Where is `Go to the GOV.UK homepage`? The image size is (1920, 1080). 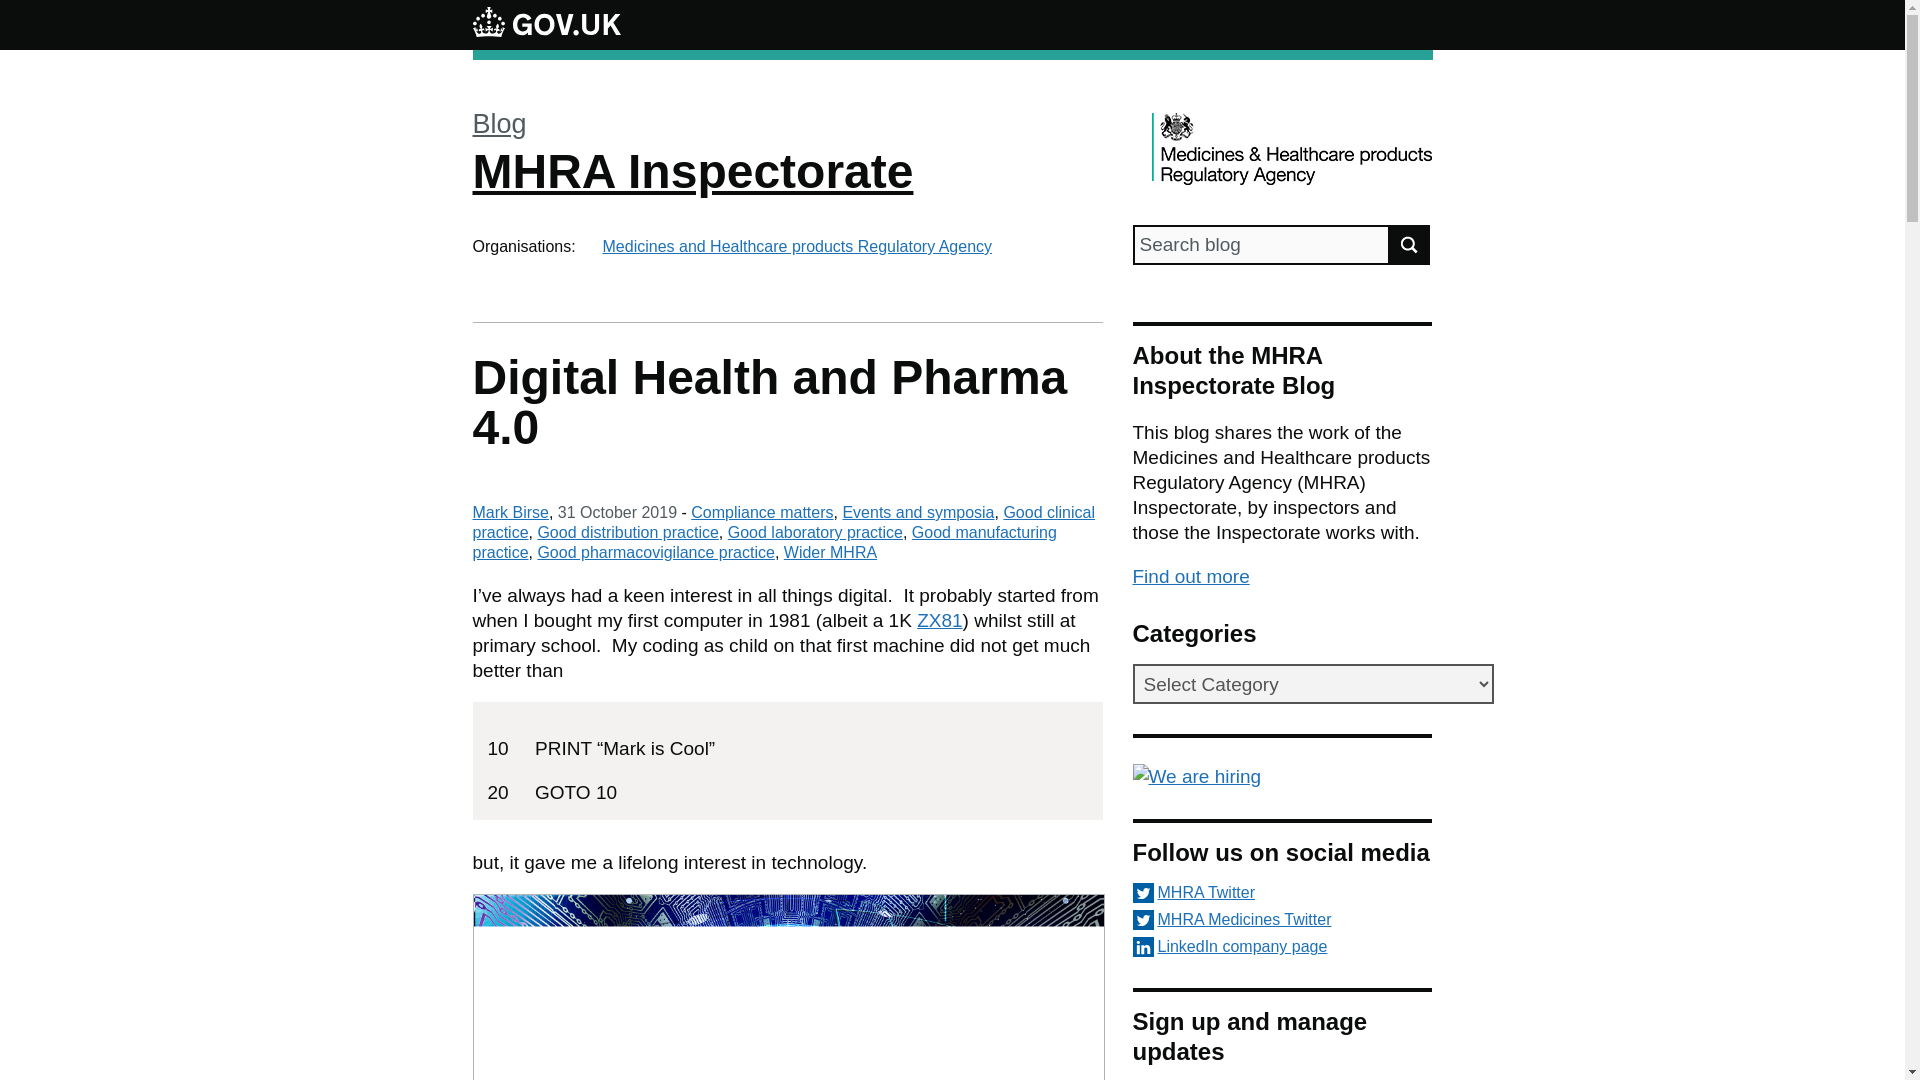
Go to the GOV.UK homepage is located at coordinates (546, 24).